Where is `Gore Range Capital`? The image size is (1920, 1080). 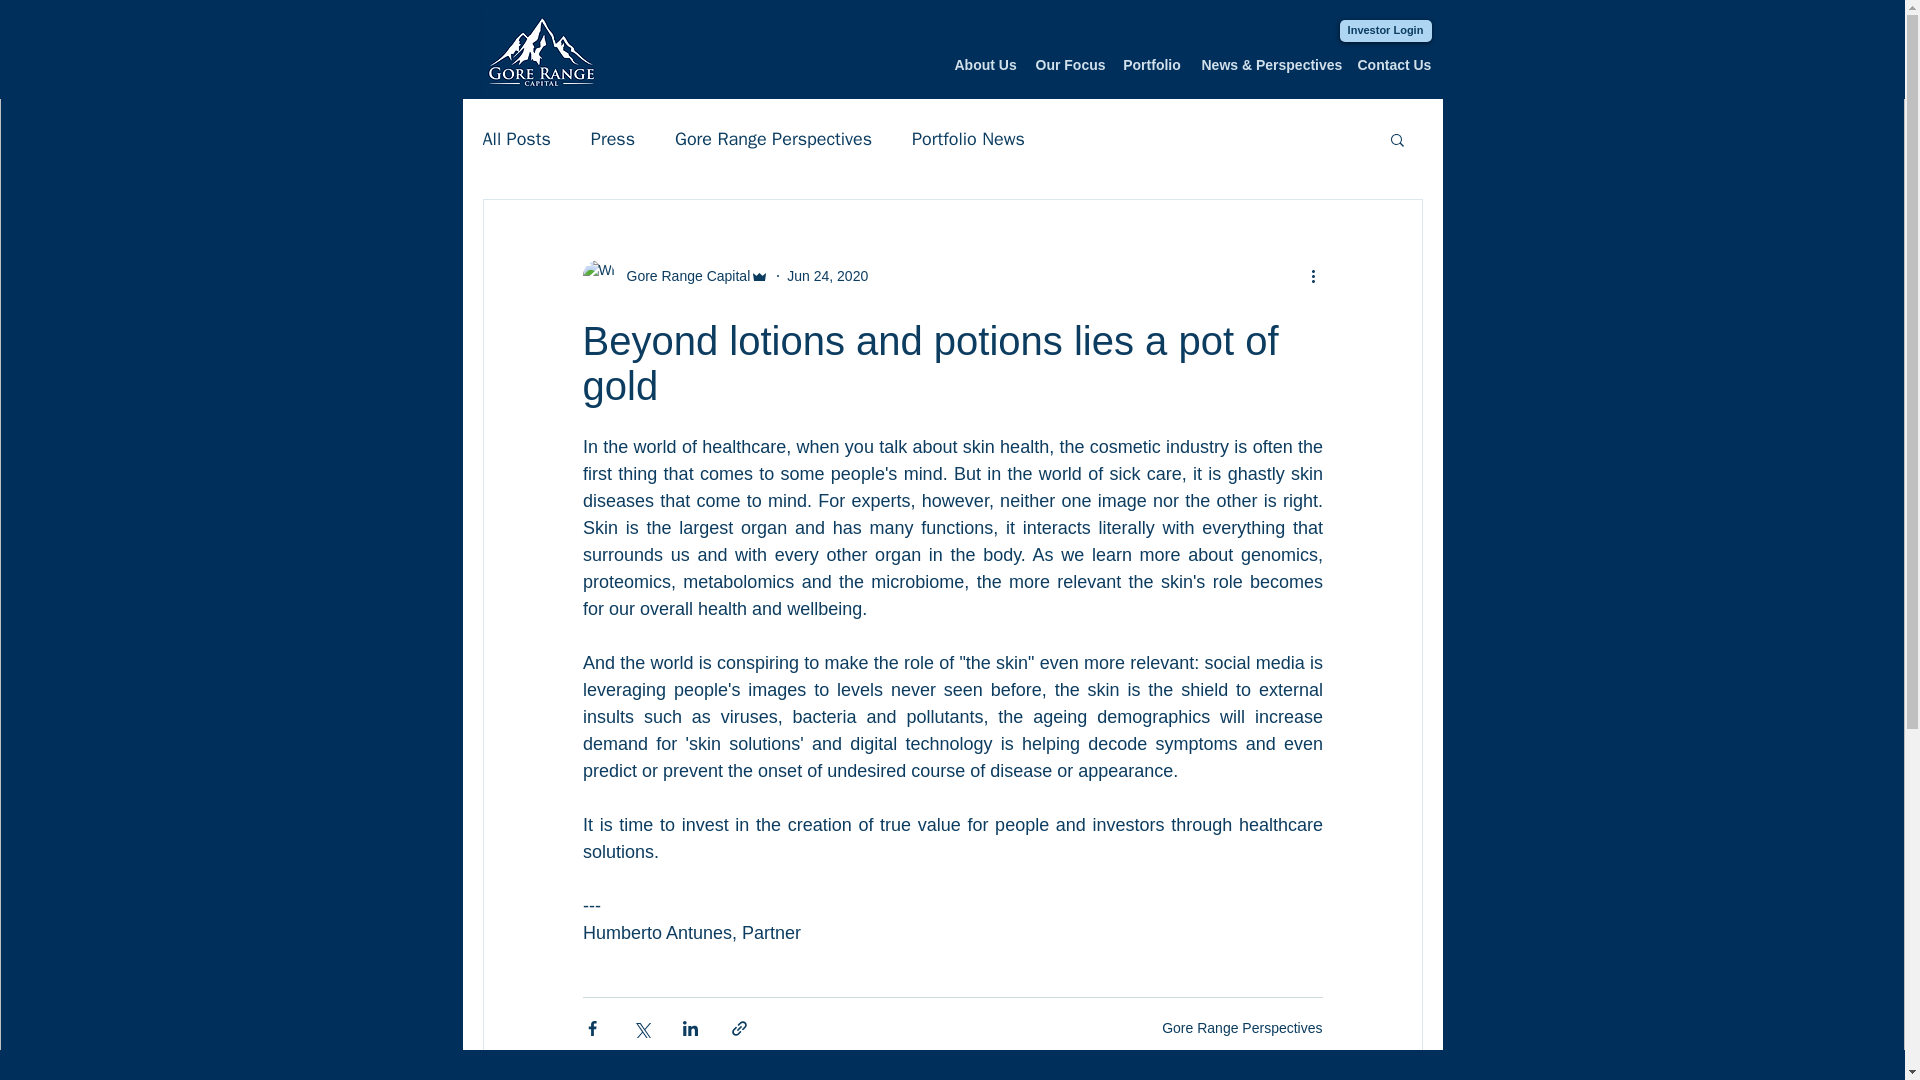
Gore Range Capital is located at coordinates (675, 276).